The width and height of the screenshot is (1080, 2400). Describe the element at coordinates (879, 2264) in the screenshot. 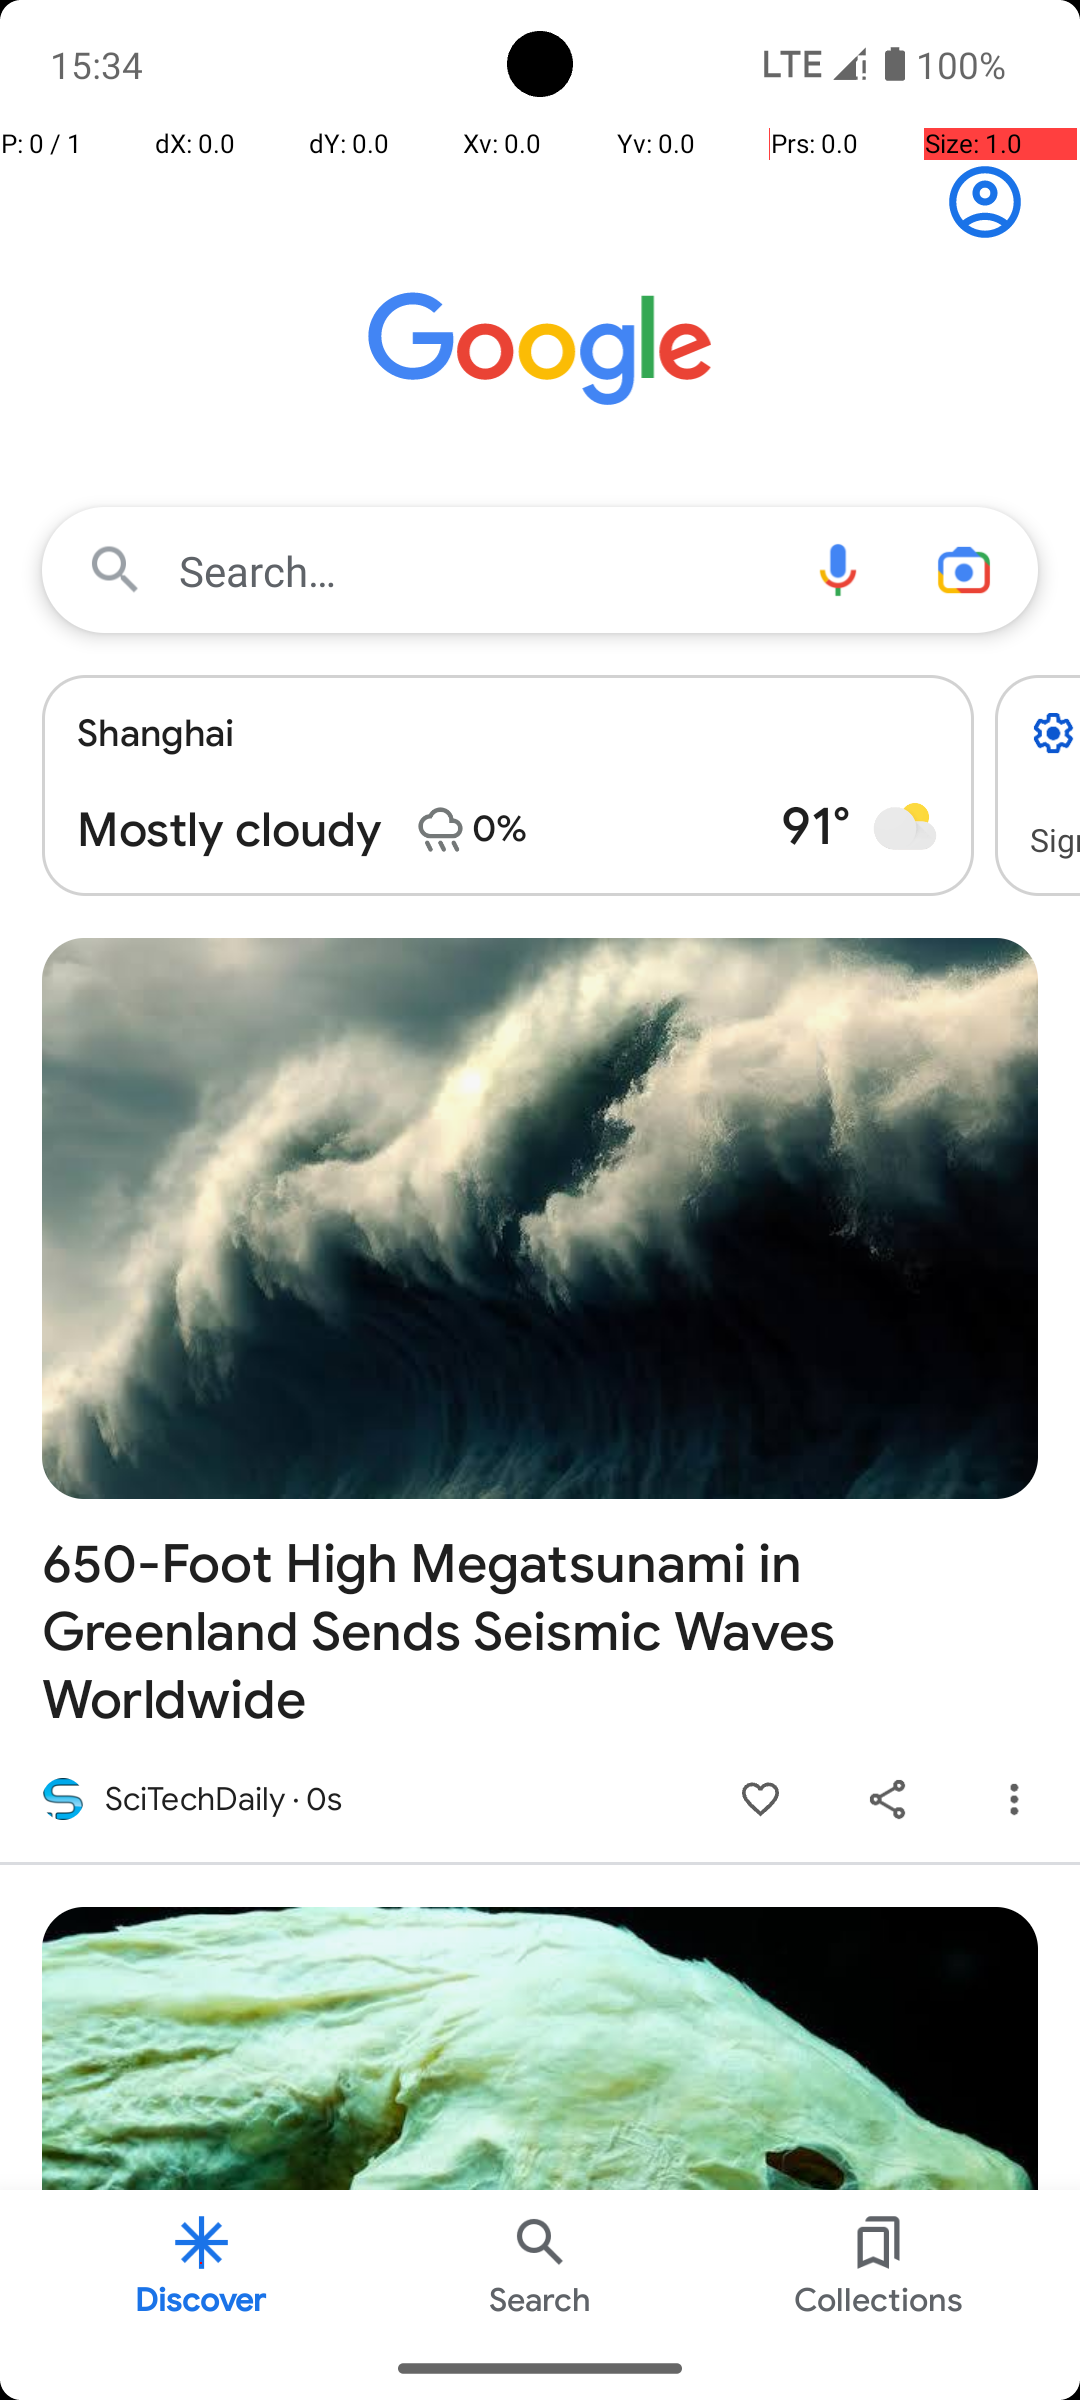

I see `Collections Button` at that location.